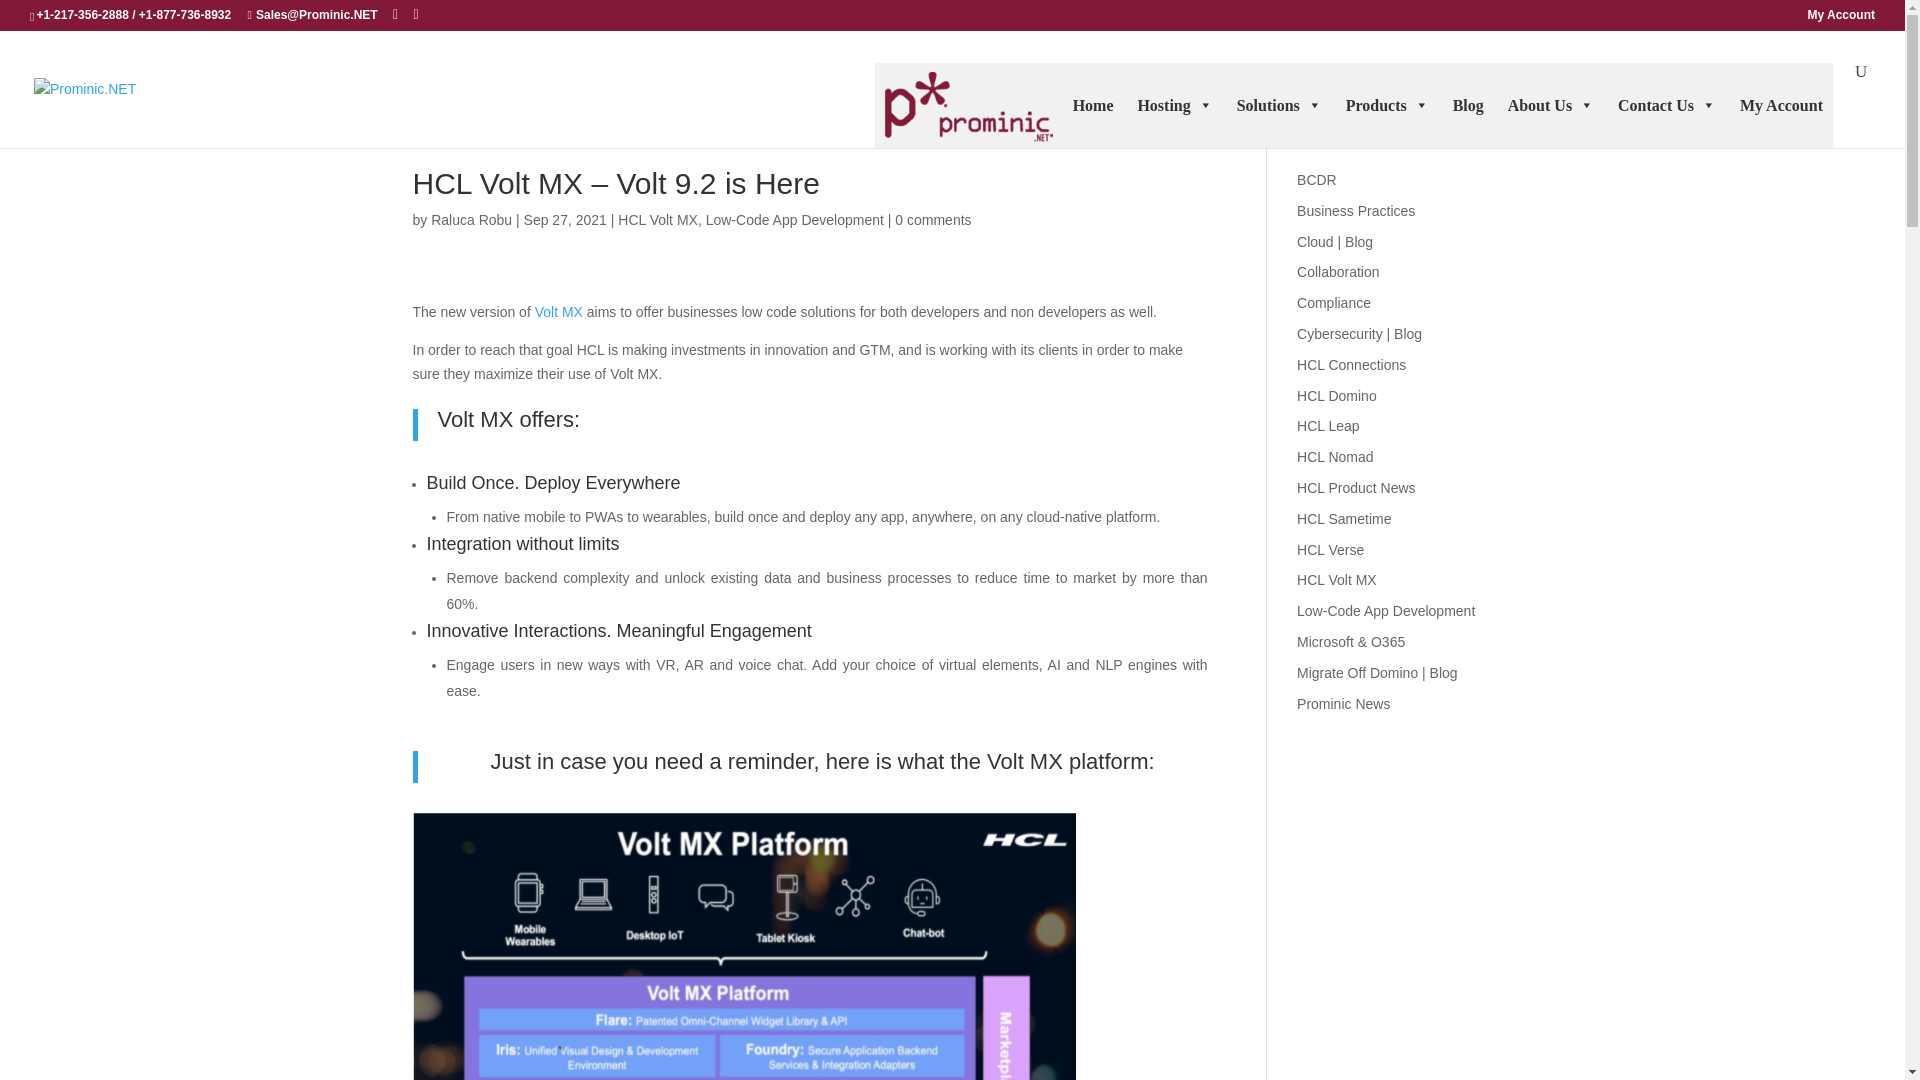  What do you see at coordinates (1174, 104) in the screenshot?
I see `Hosting` at bounding box center [1174, 104].